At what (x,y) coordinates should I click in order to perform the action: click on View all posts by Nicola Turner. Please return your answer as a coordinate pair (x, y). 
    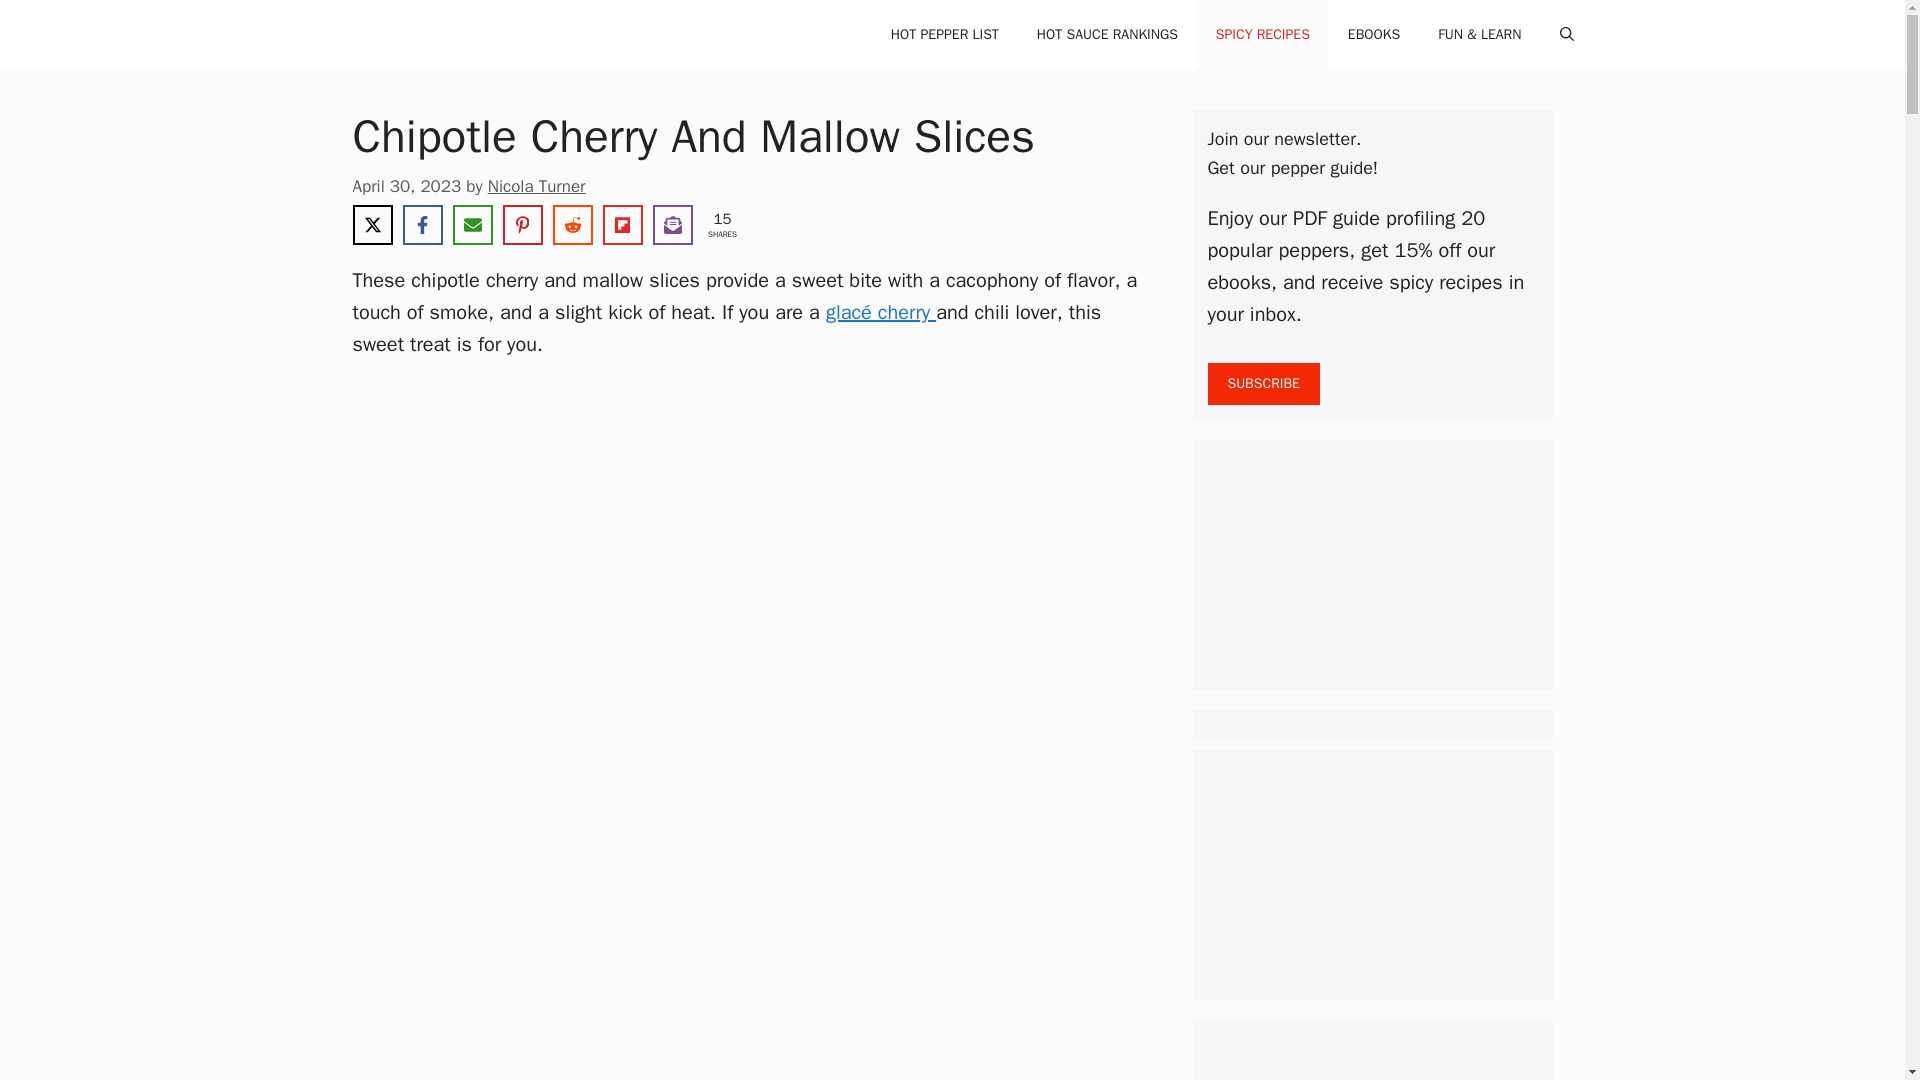
    Looking at the image, I should click on (536, 186).